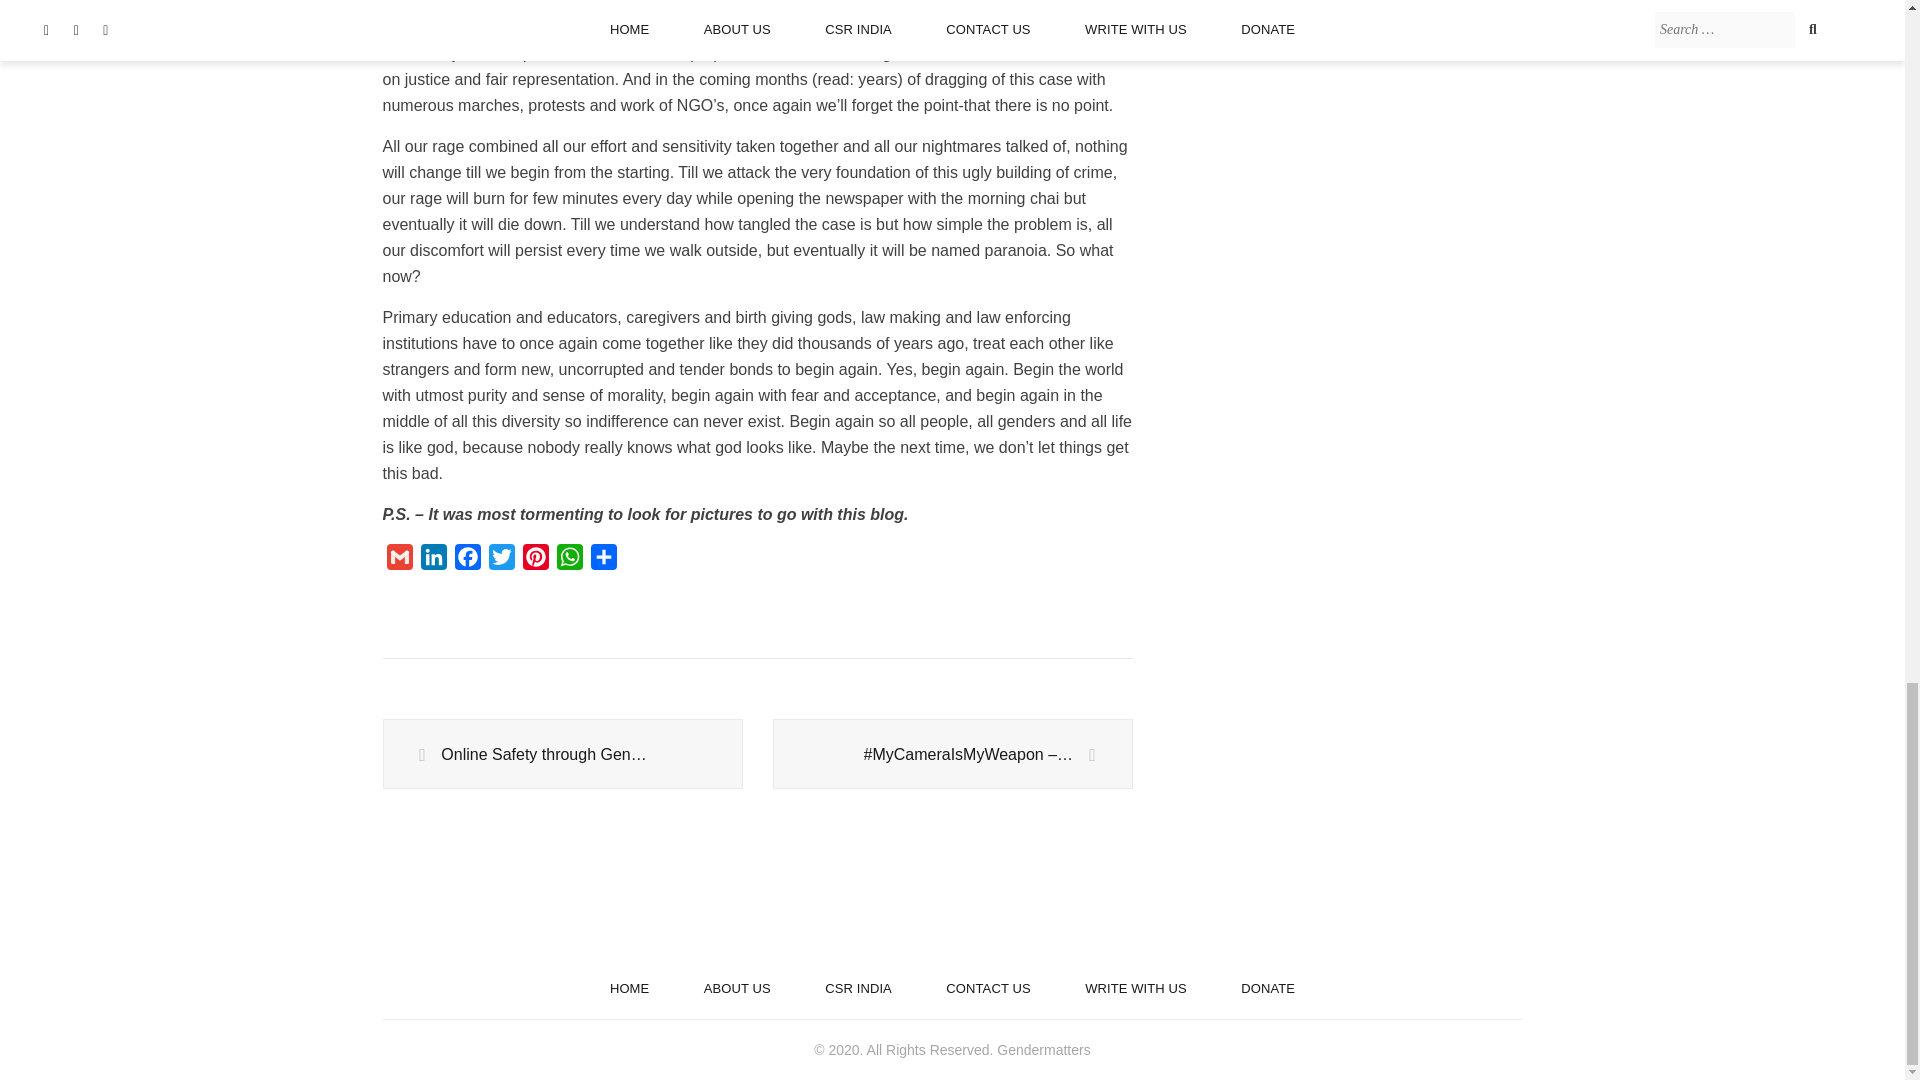 The image size is (1920, 1080). What do you see at coordinates (399, 560) in the screenshot?
I see `Gmail` at bounding box center [399, 560].